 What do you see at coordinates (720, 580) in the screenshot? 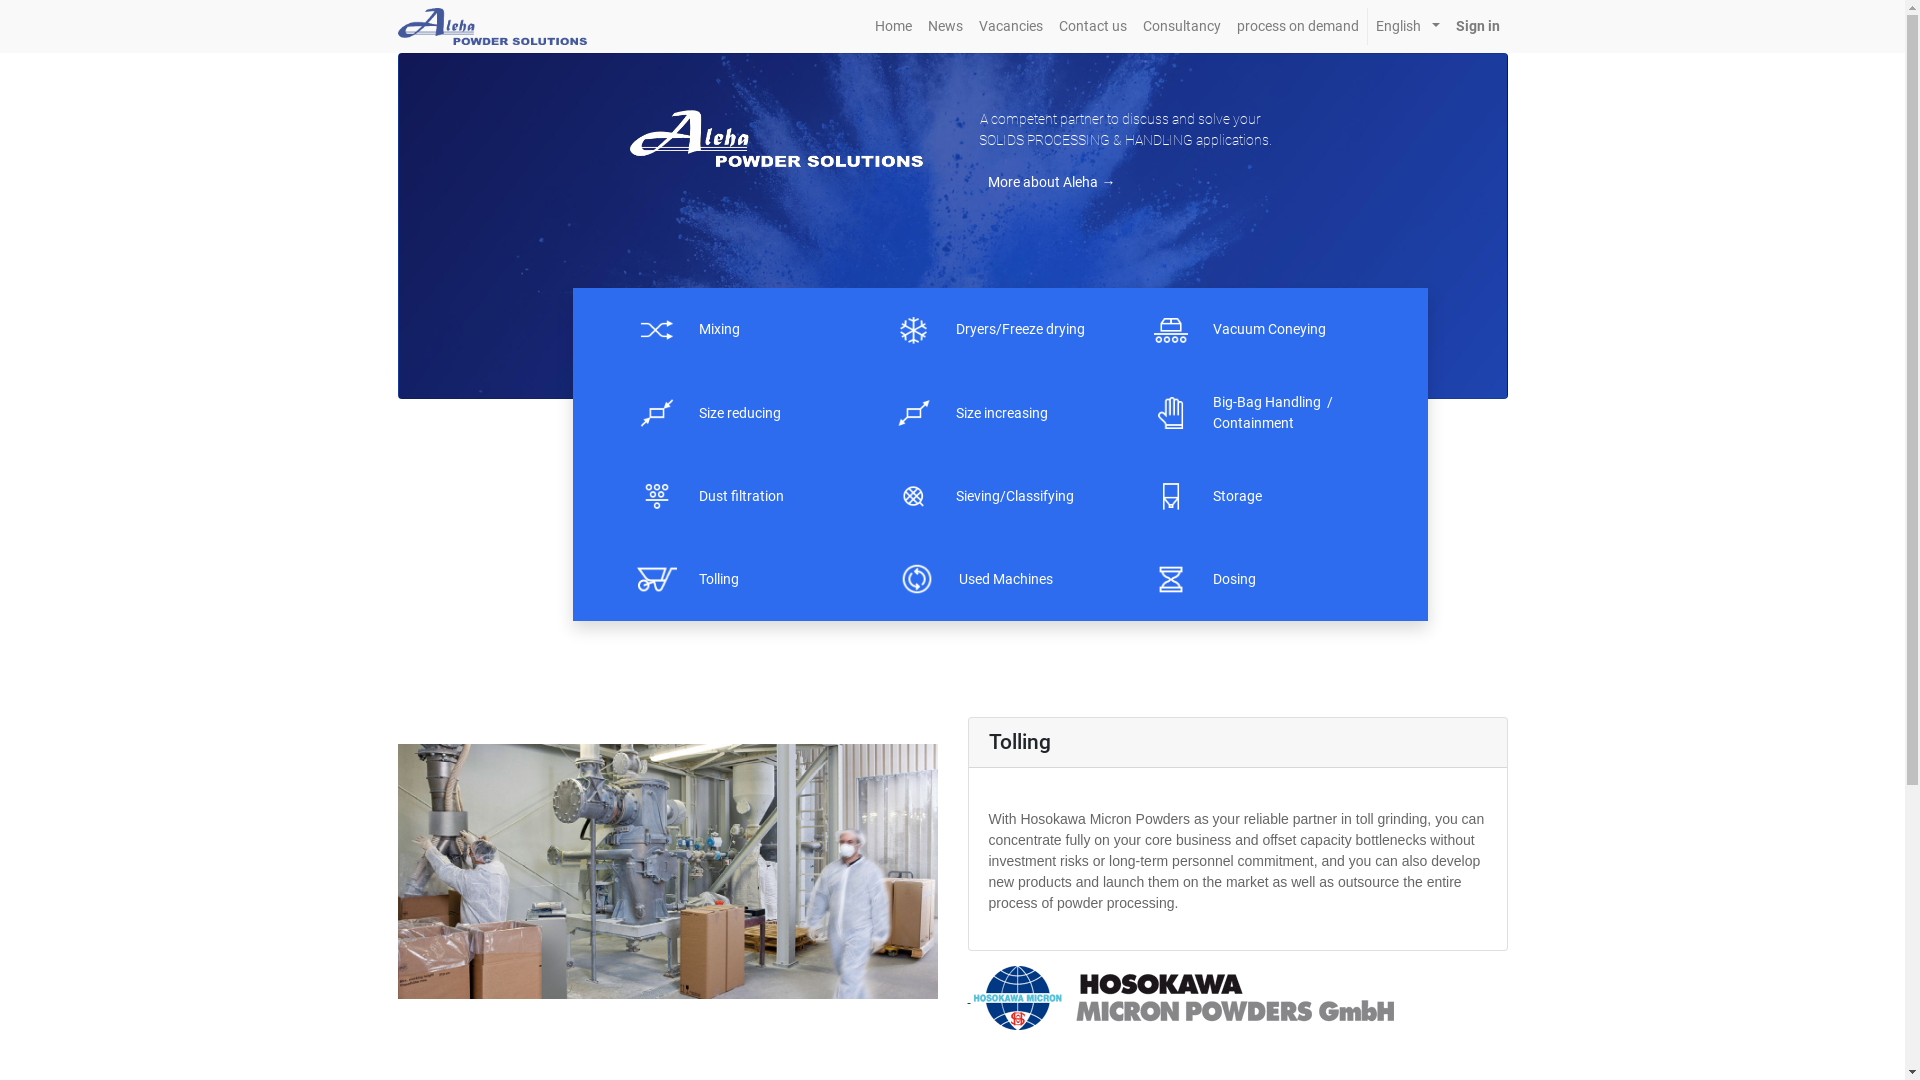
I see `Tolling ` at bounding box center [720, 580].